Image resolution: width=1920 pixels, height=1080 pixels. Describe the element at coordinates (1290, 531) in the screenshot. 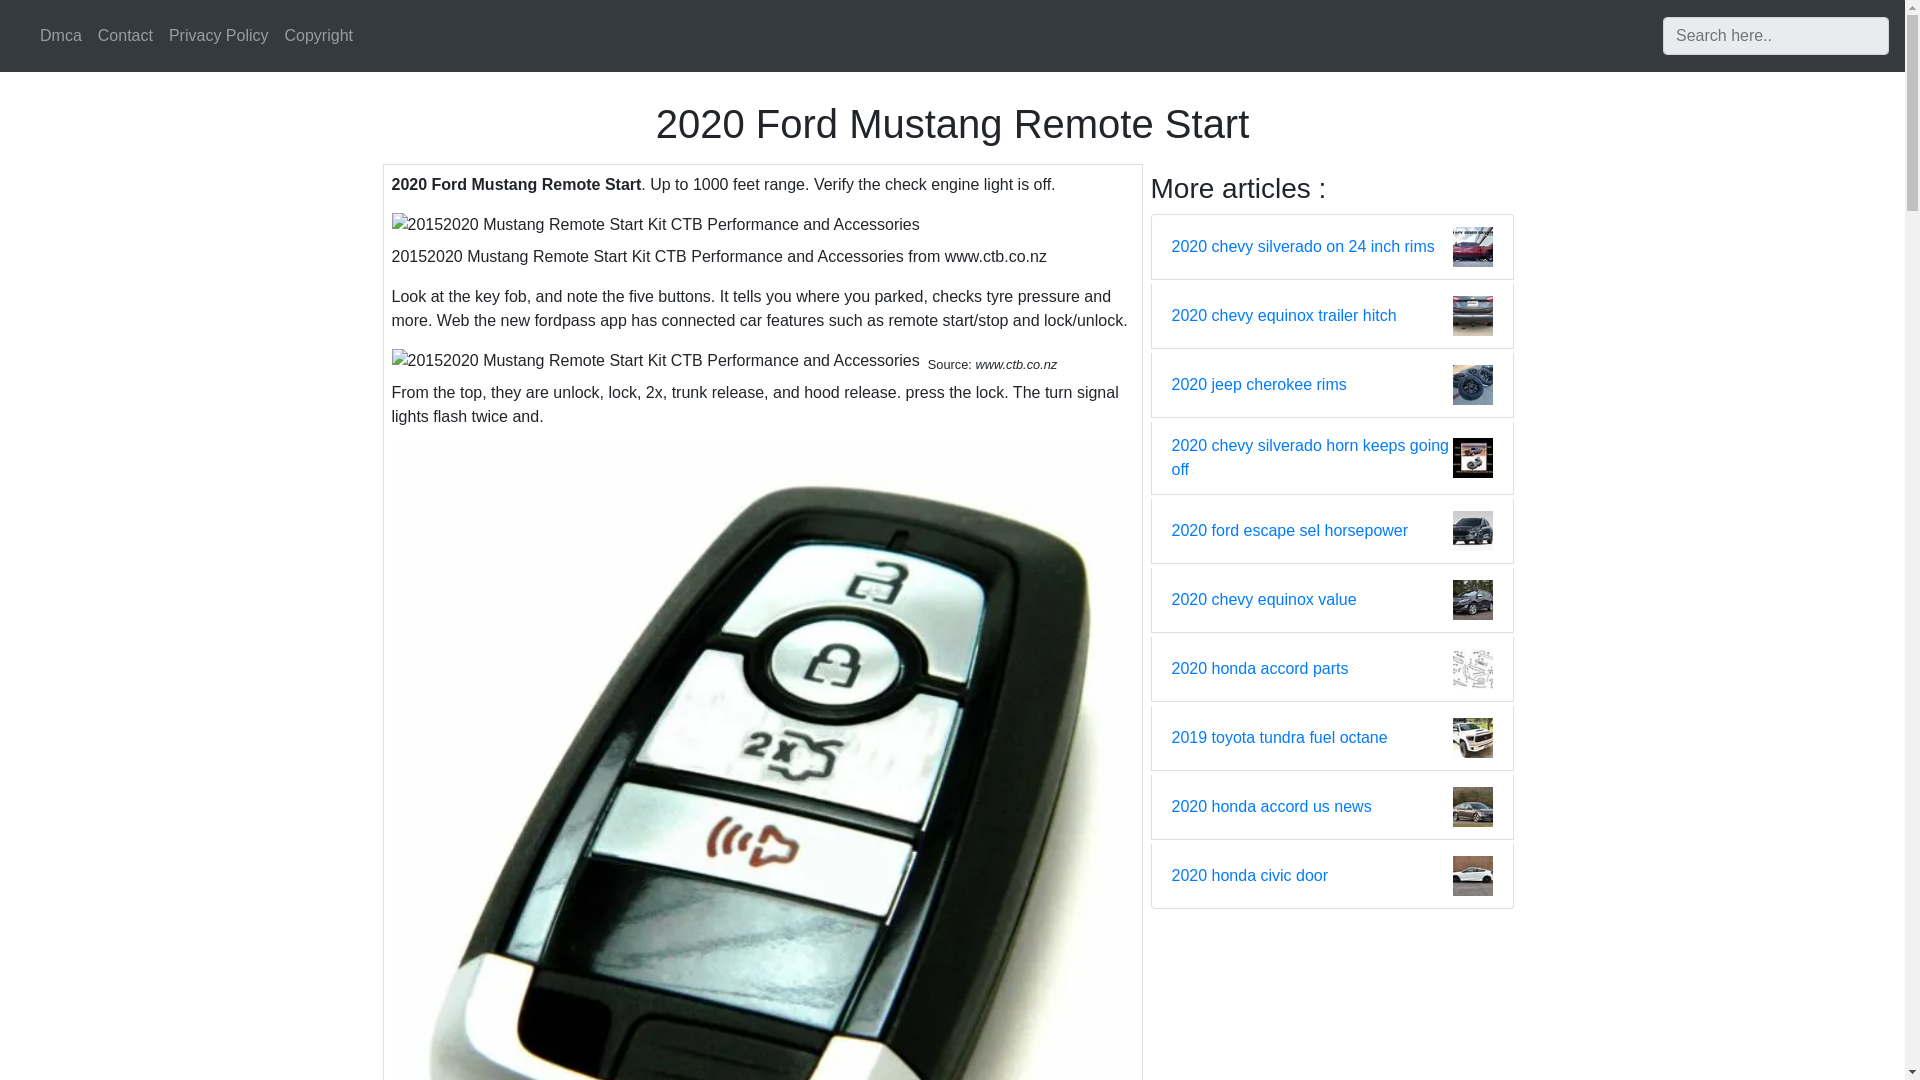

I see `2020 ford escape sel horsepower` at that location.